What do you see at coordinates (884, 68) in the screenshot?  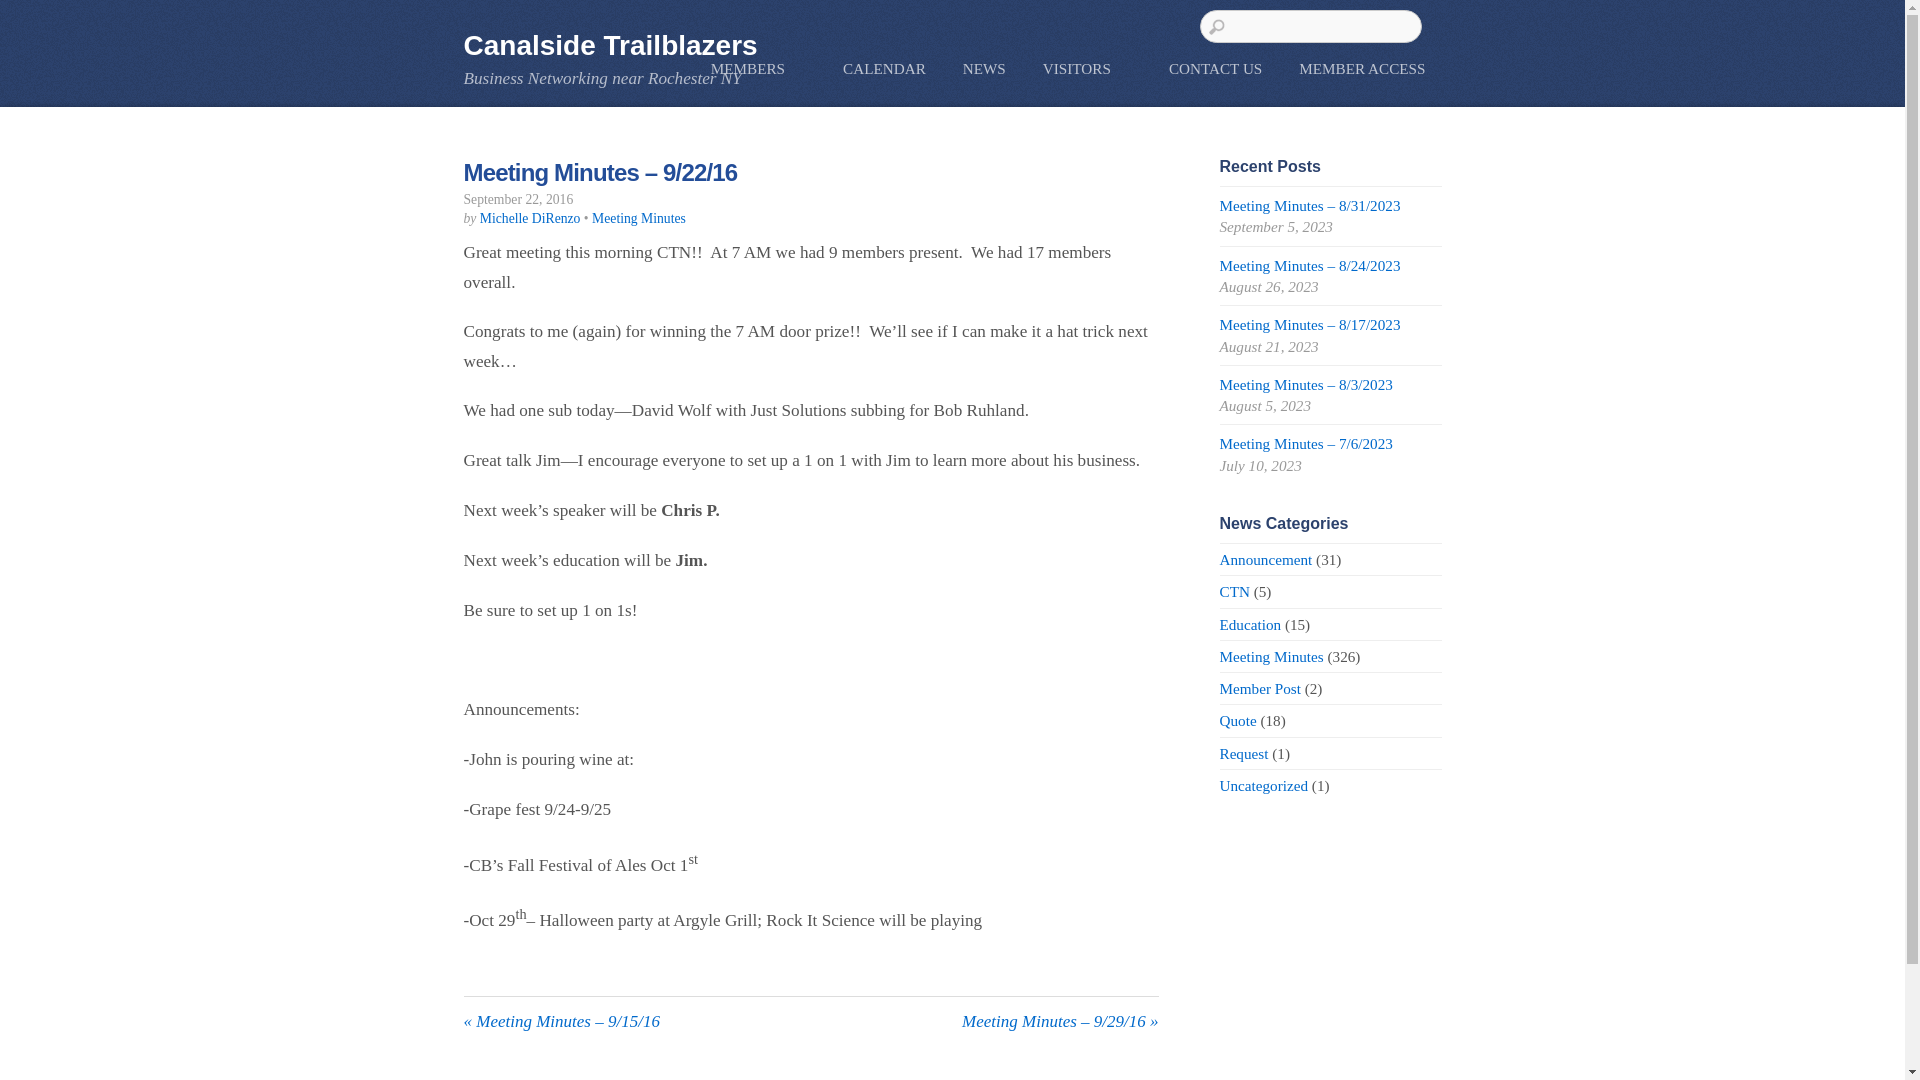 I see `CALENDAR` at bounding box center [884, 68].